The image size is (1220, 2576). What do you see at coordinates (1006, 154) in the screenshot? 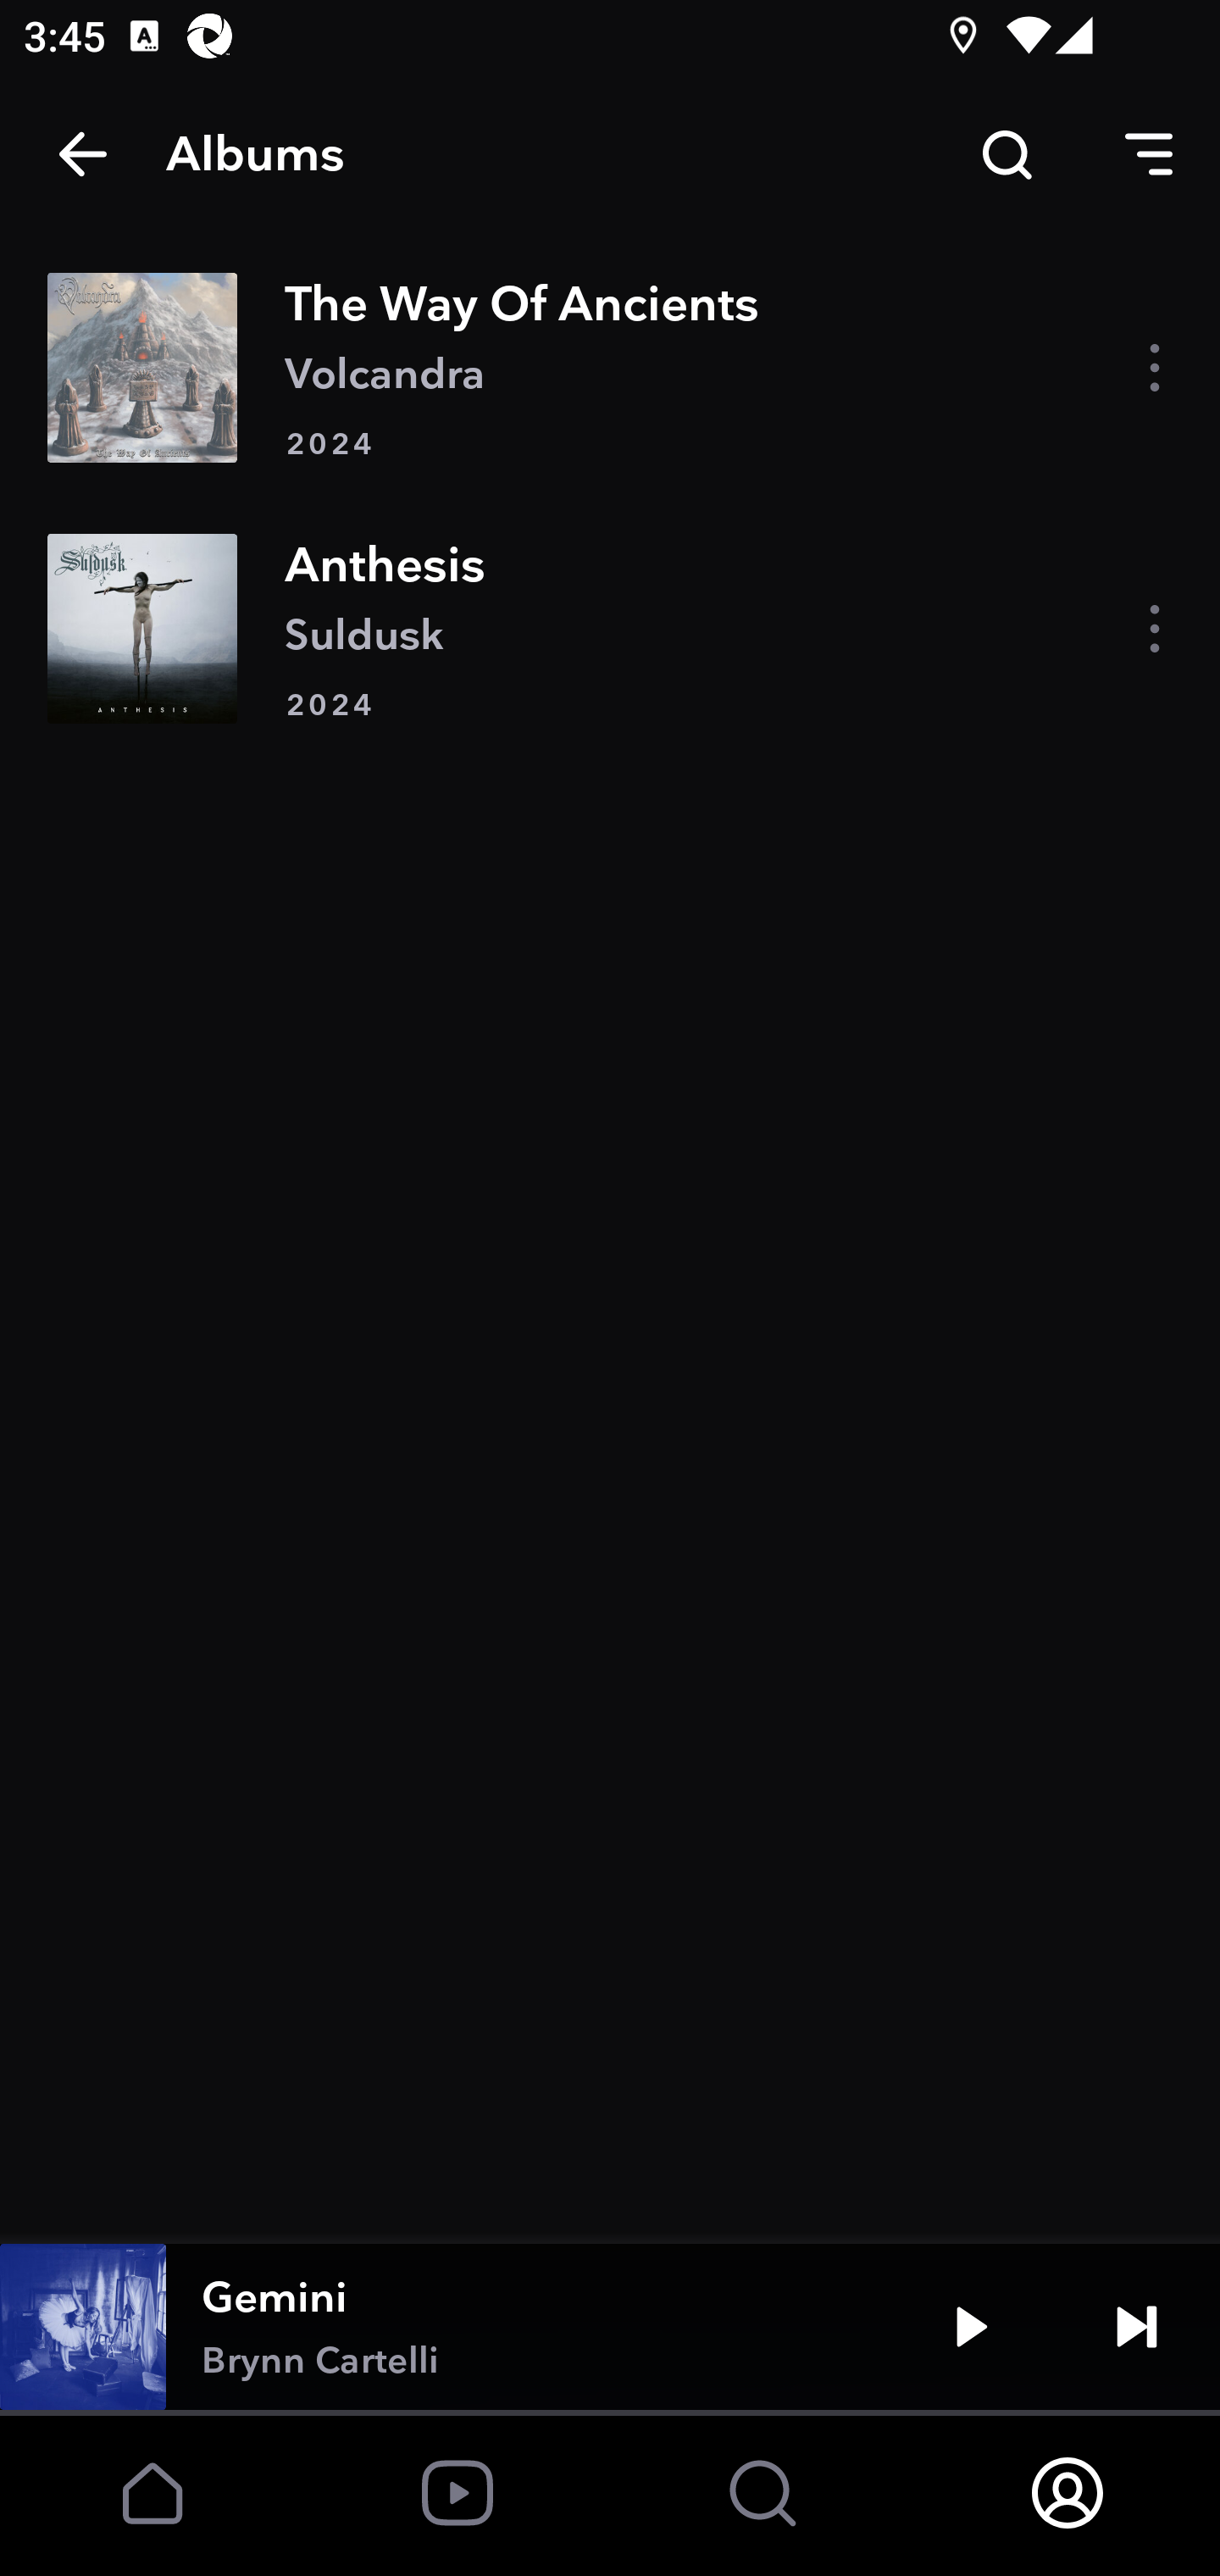
I see `Search` at bounding box center [1006, 154].